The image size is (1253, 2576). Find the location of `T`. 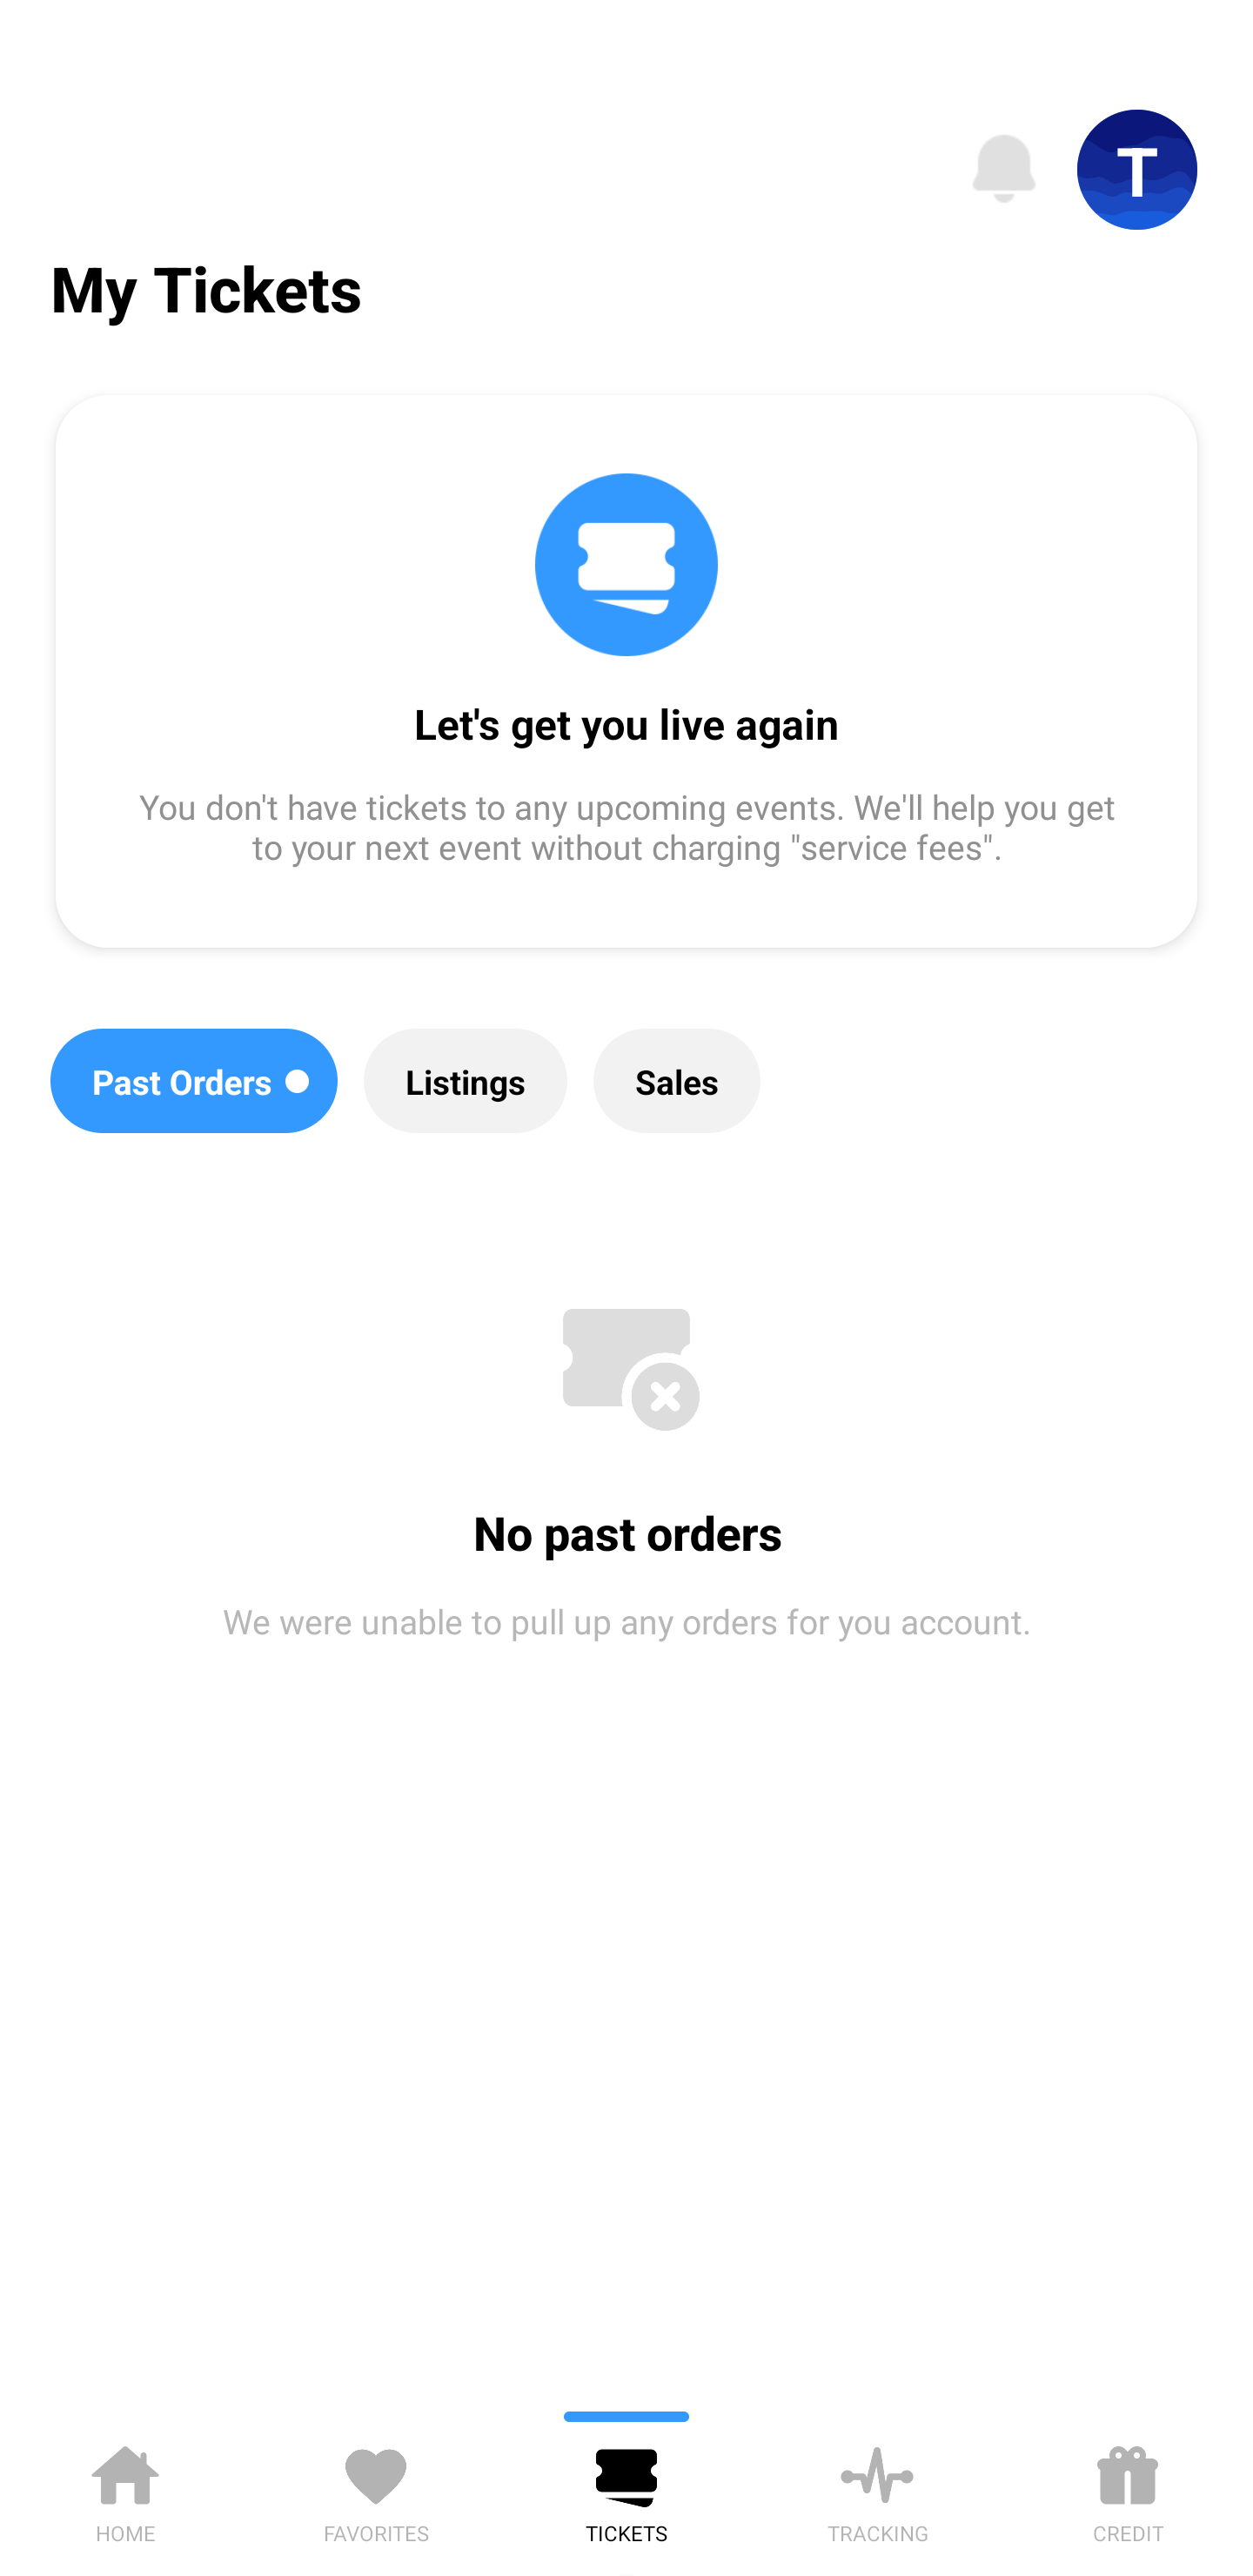

T is located at coordinates (1137, 170).